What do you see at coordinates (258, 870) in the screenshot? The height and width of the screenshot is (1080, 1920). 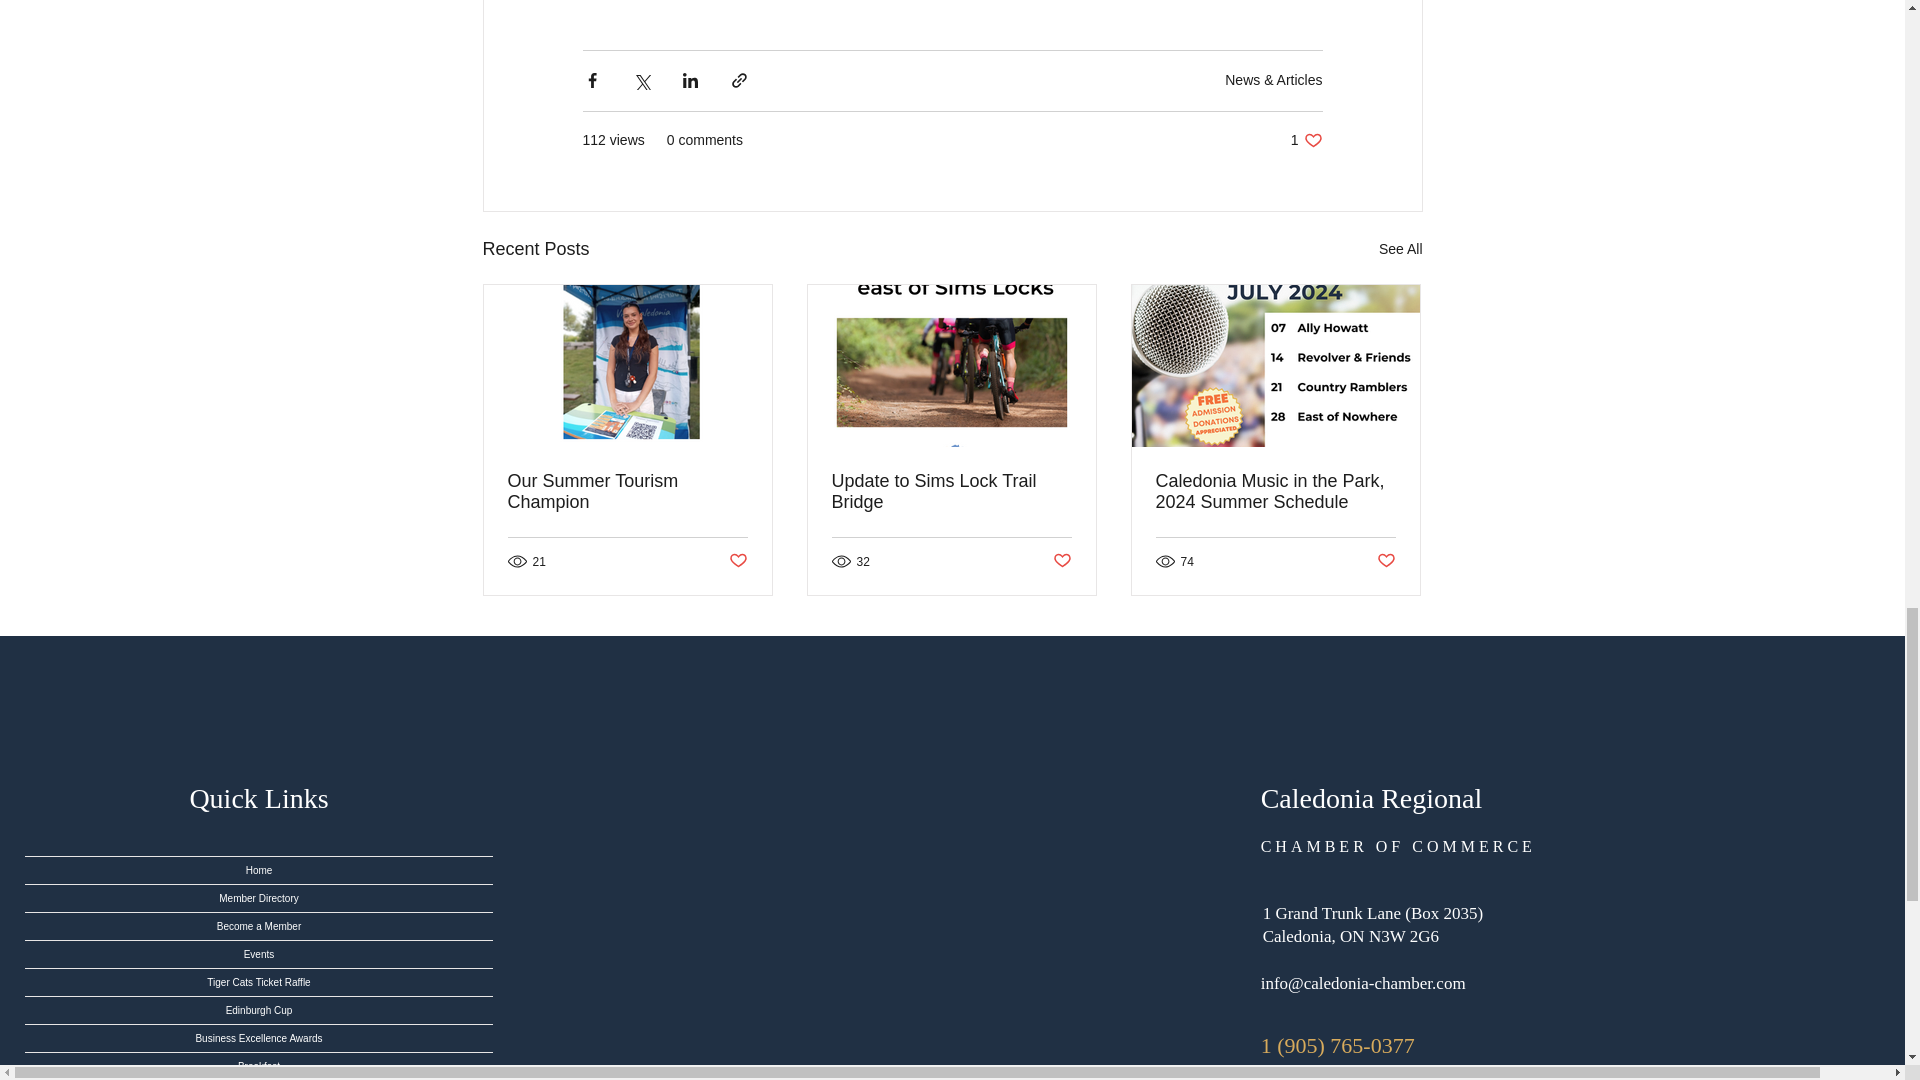 I see `Home` at bounding box center [258, 870].